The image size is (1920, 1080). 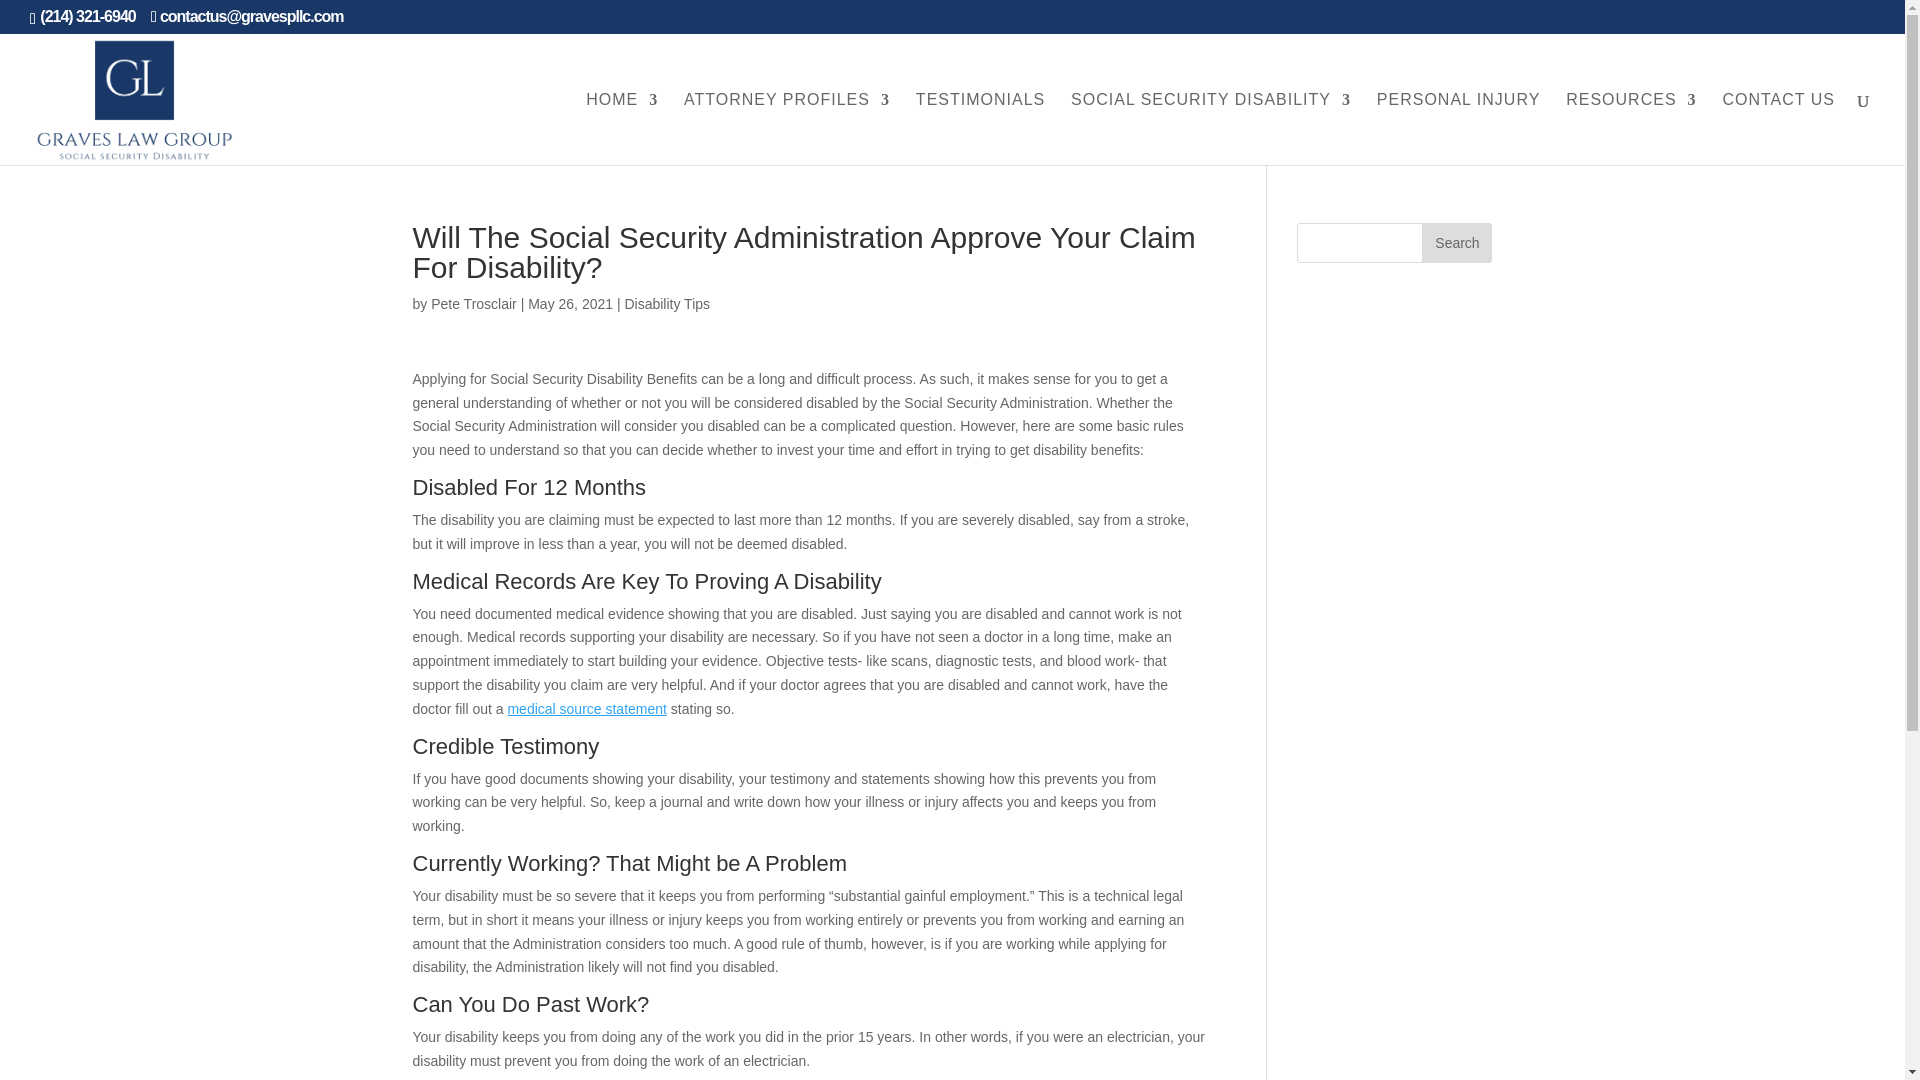 I want to click on RESOURCES, so click(x=1630, y=128).